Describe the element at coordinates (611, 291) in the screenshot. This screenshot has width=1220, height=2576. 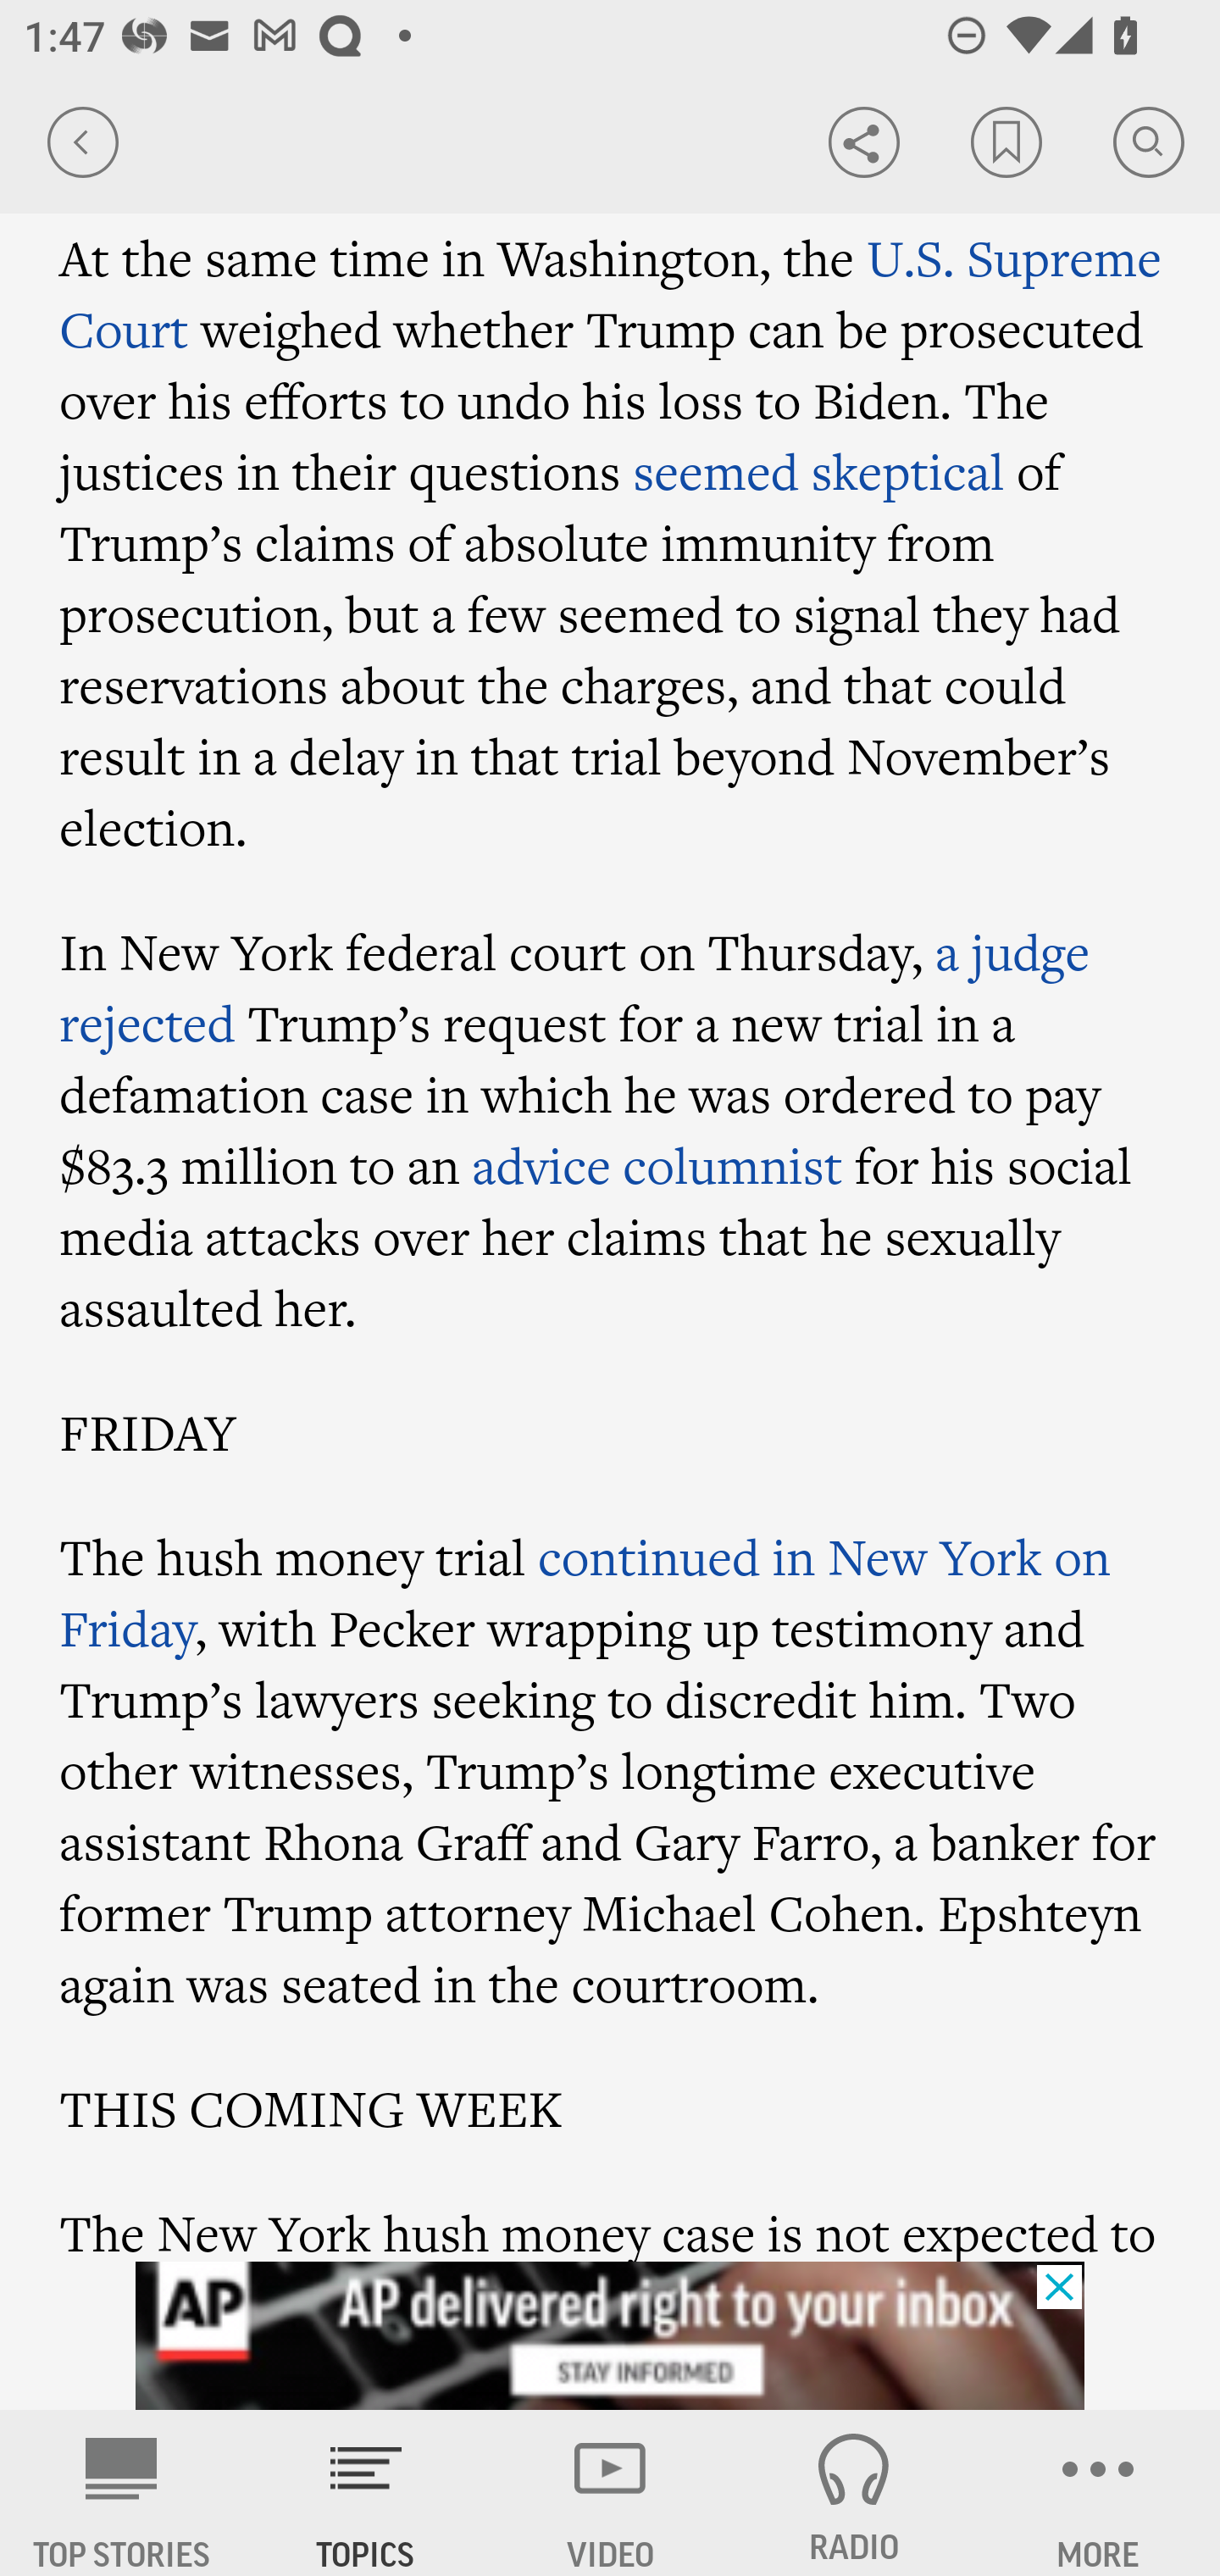
I see `U.S. Supreme Court` at that location.